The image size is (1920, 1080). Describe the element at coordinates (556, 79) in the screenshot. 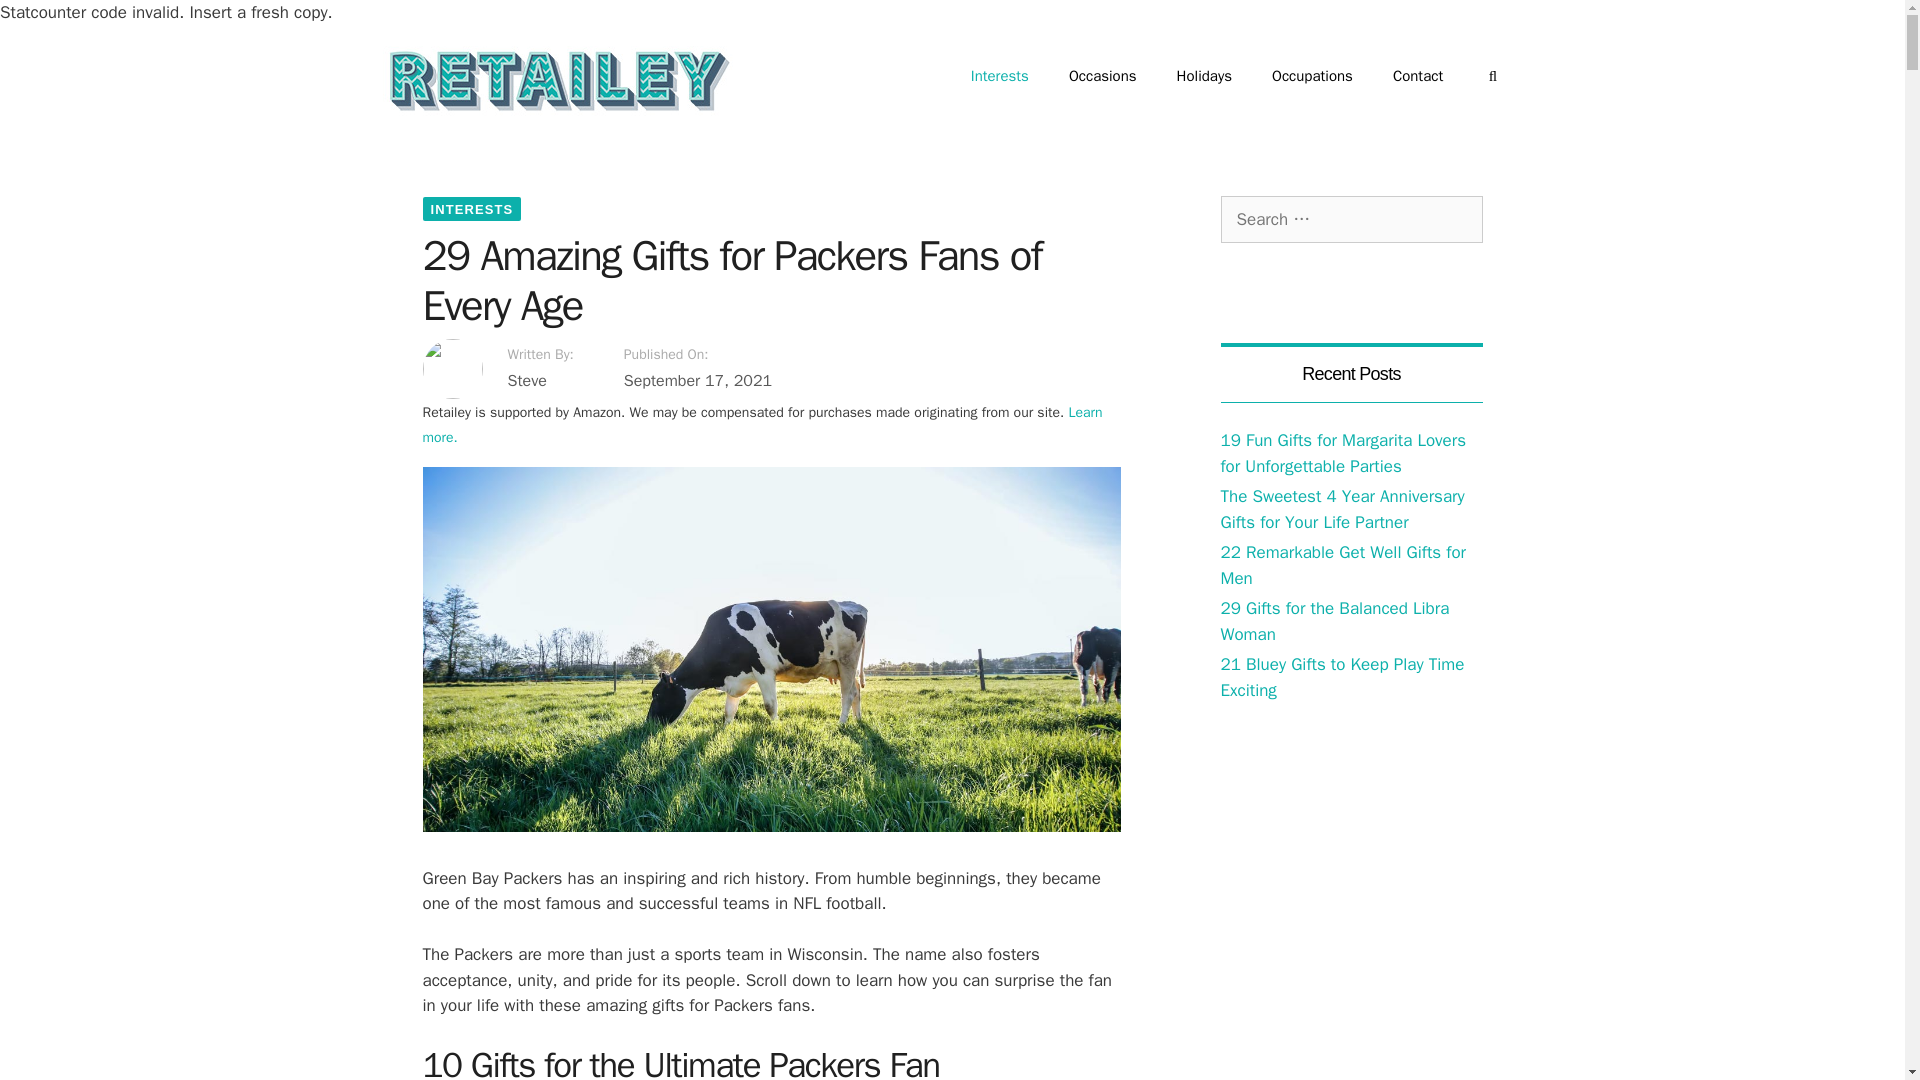

I see `Retailey` at that location.